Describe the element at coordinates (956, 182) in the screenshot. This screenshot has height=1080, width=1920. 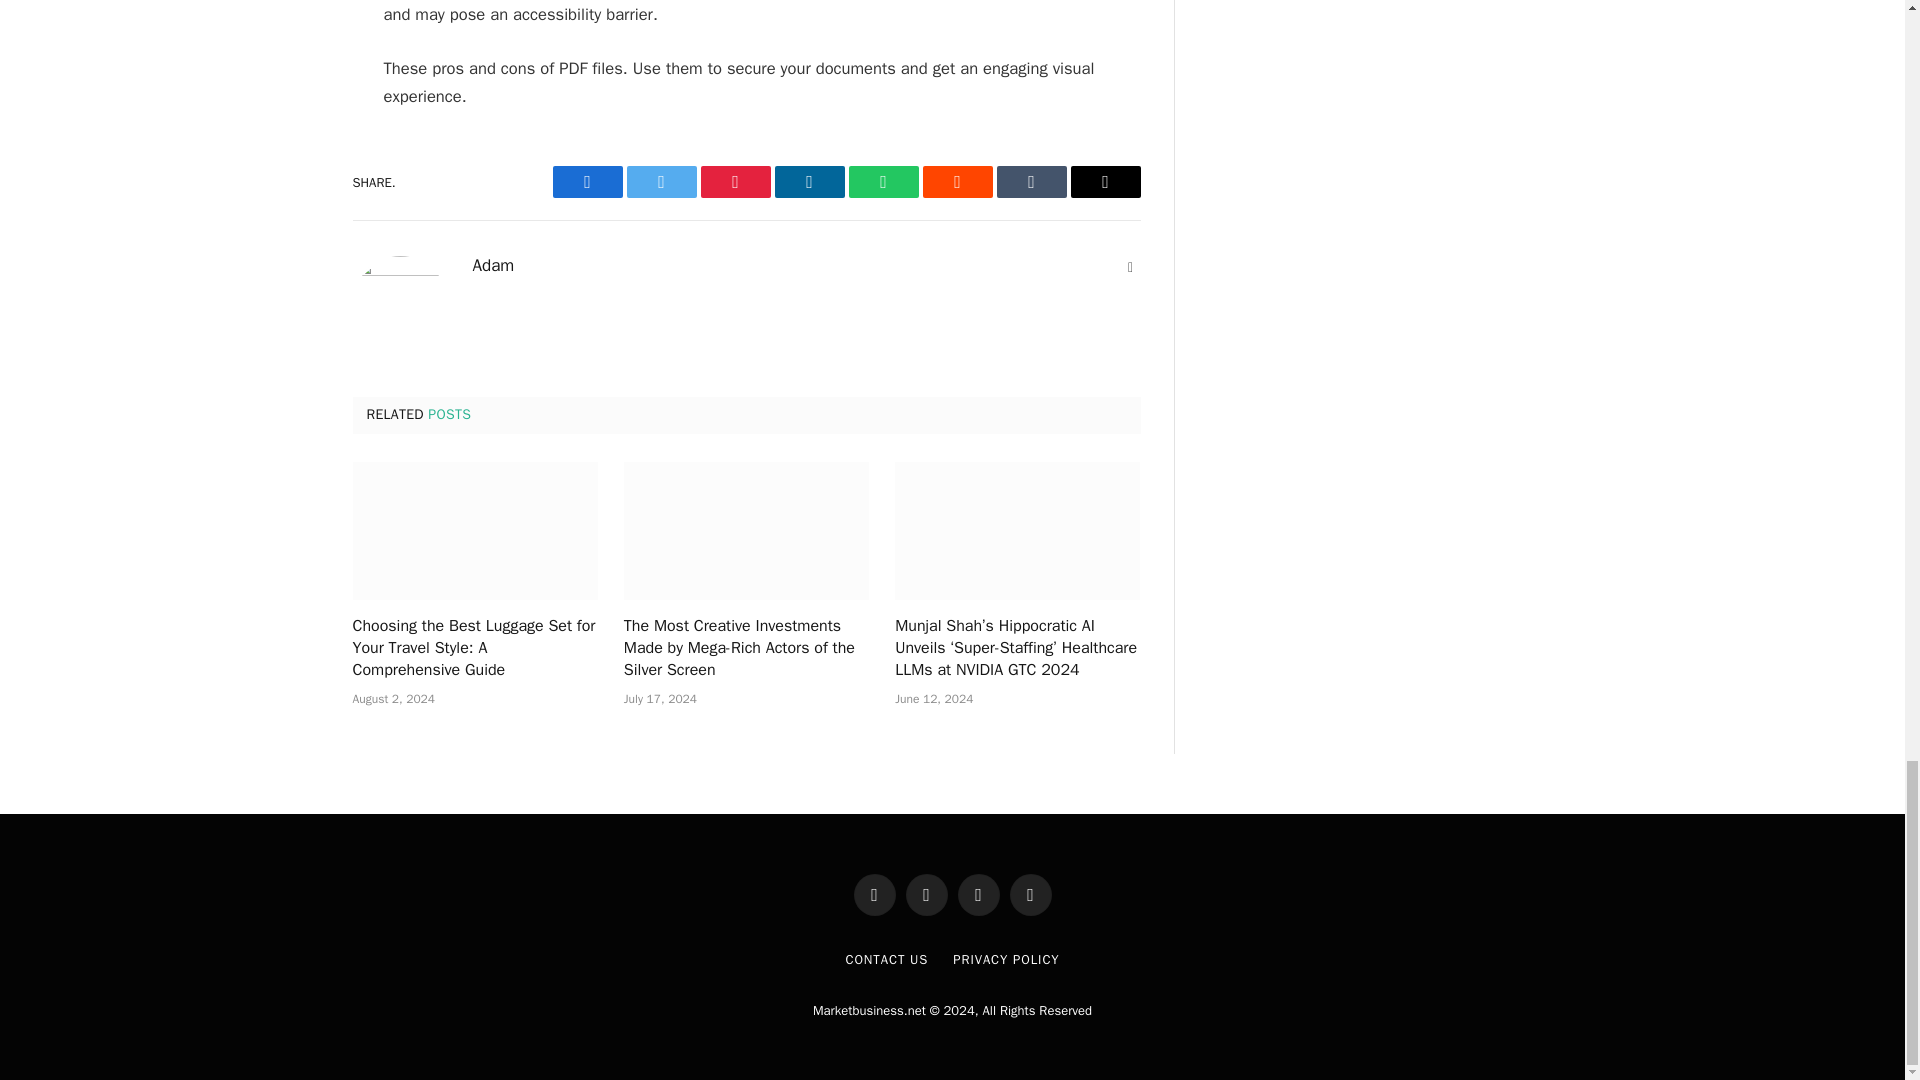
I see `Reddit` at that location.